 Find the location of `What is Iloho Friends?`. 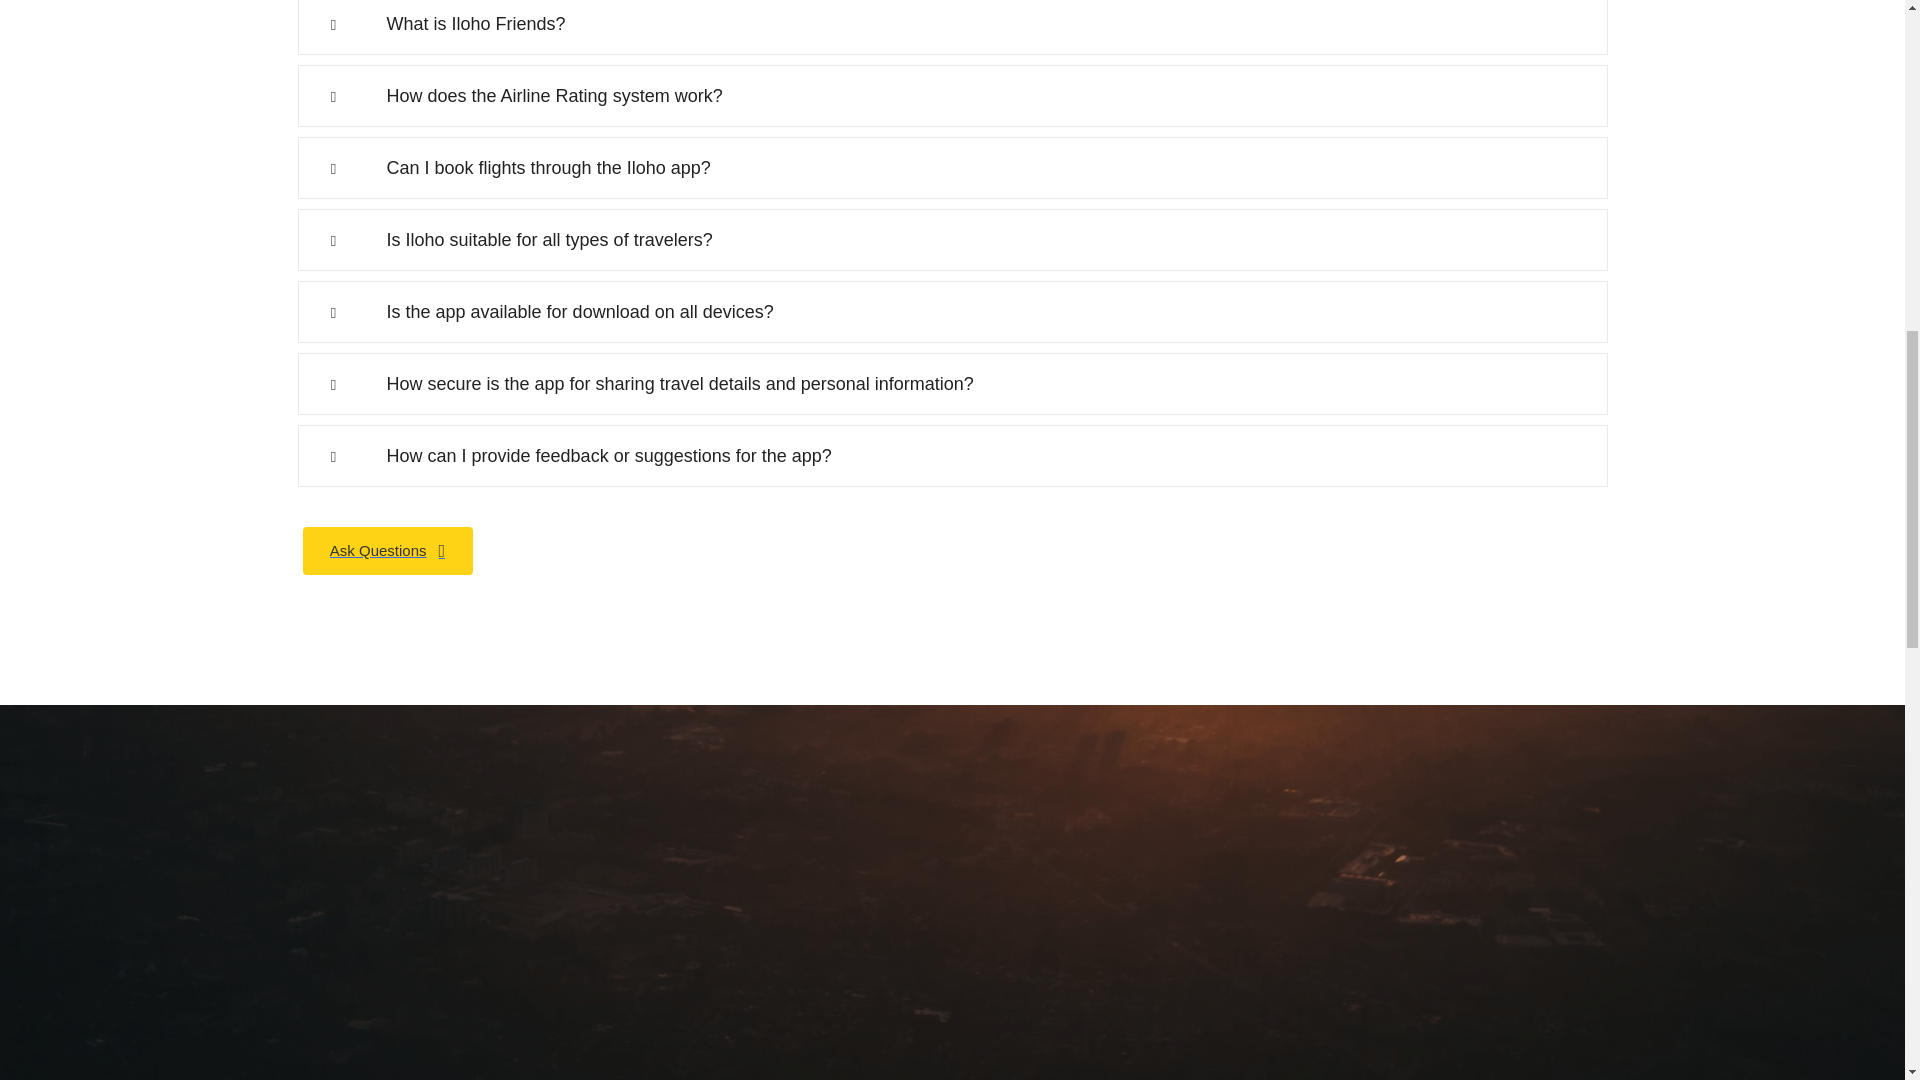

What is Iloho Friends? is located at coordinates (952, 28).